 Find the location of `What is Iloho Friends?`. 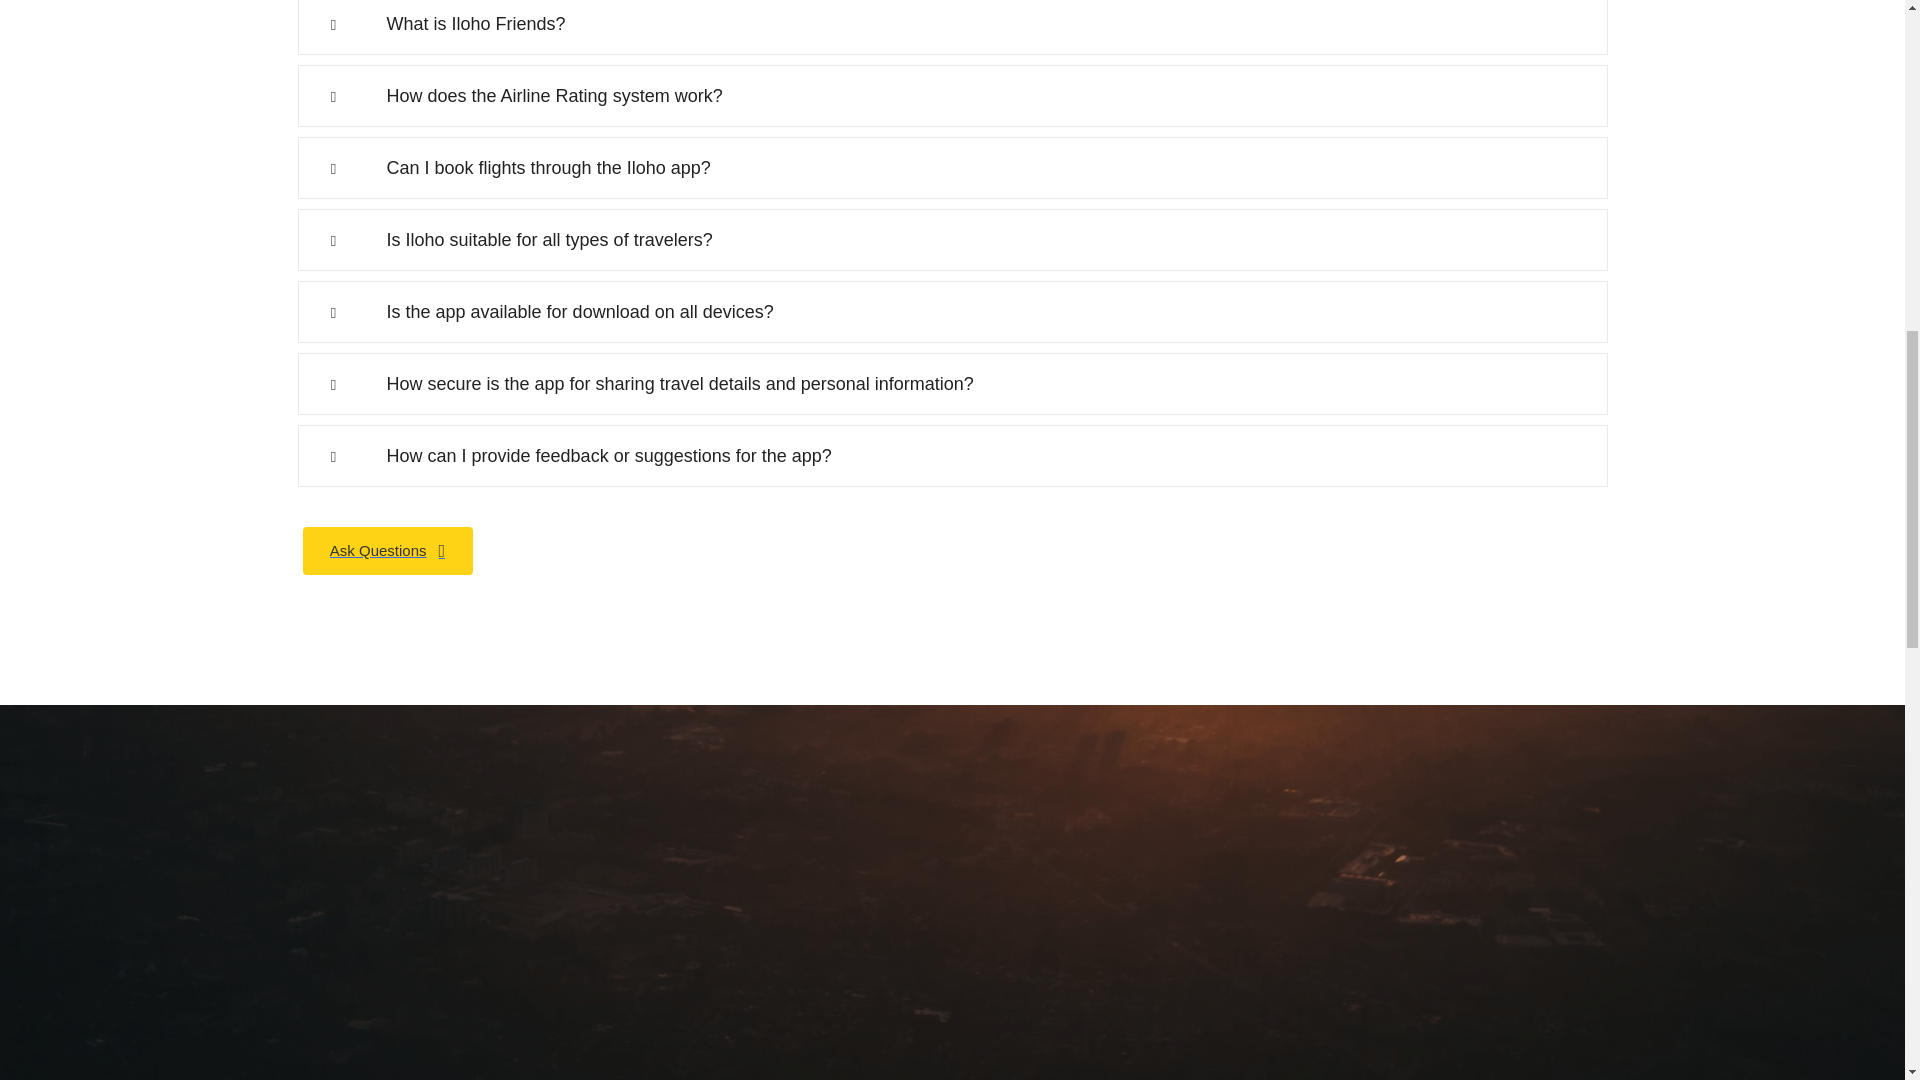

What is Iloho Friends? is located at coordinates (952, 28).